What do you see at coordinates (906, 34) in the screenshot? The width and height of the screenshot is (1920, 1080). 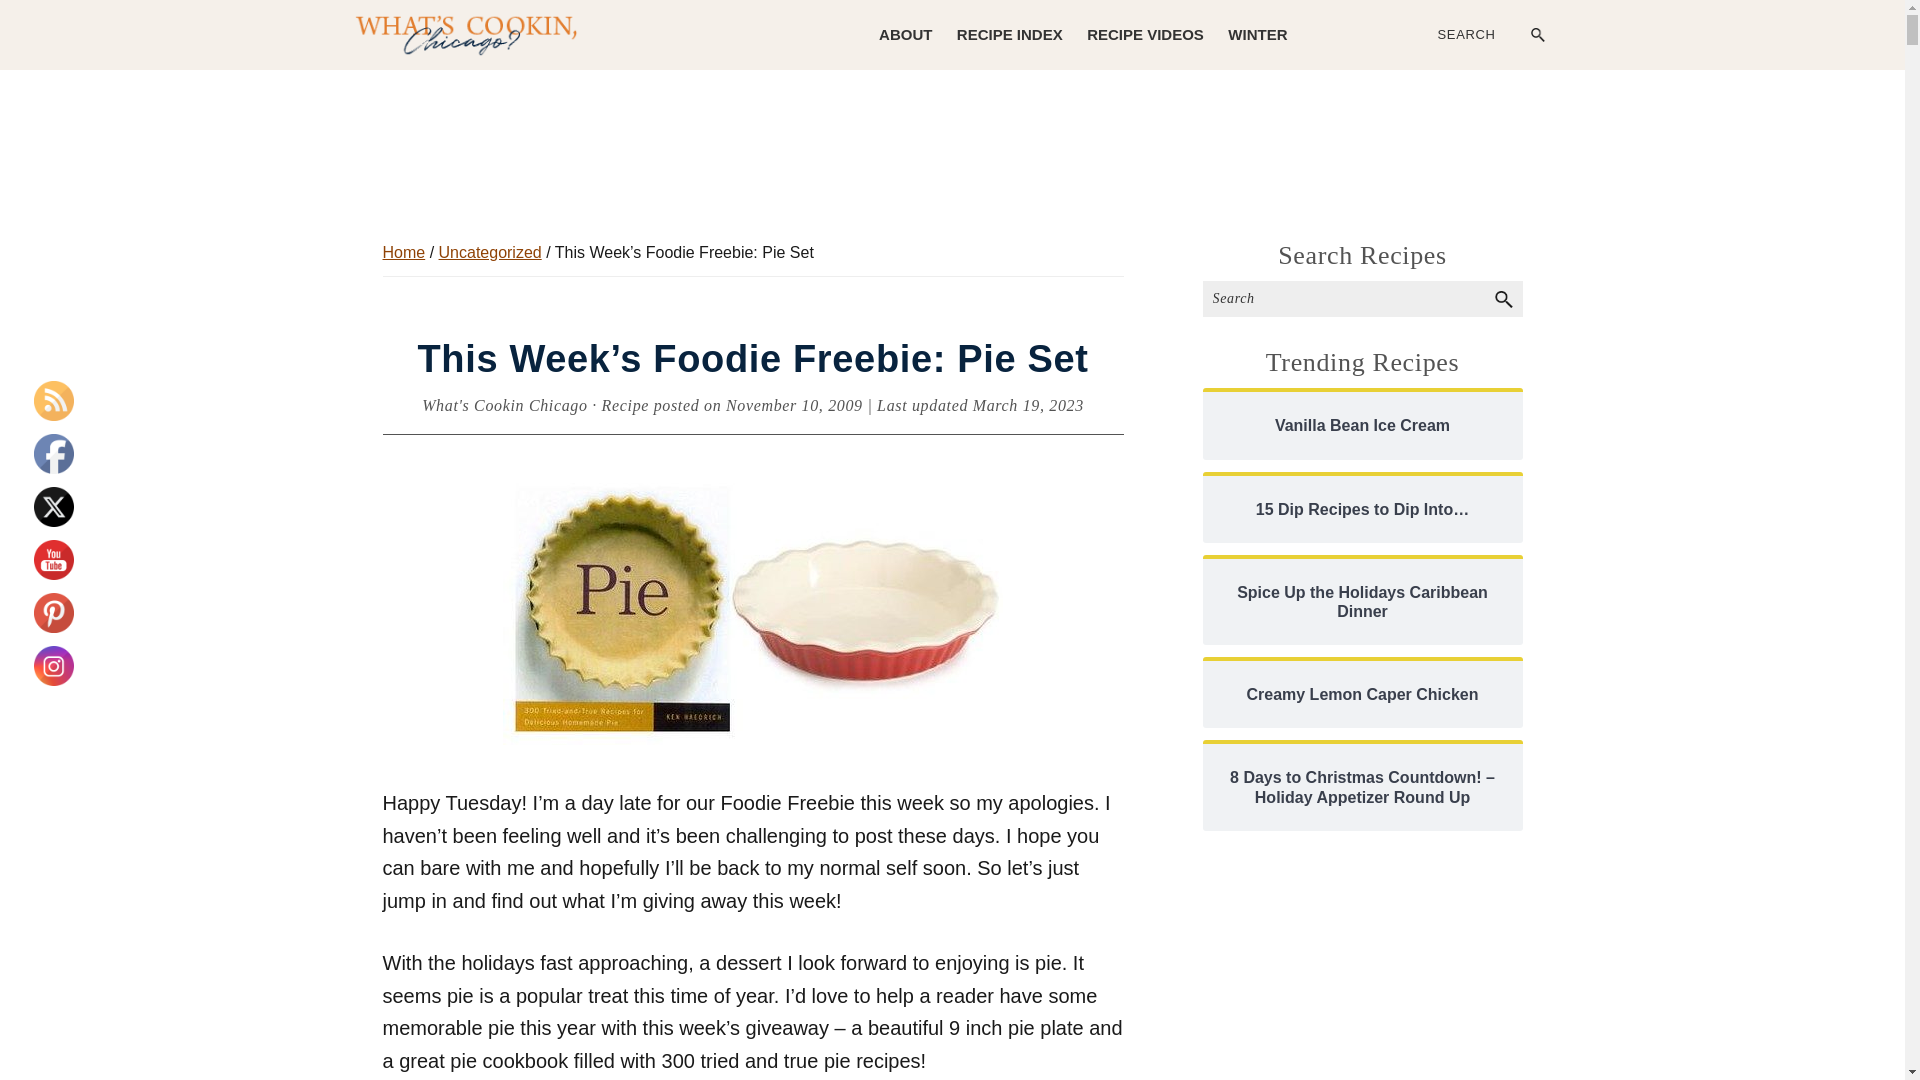 I see `ABOUT` at bounding box center [906, 34].